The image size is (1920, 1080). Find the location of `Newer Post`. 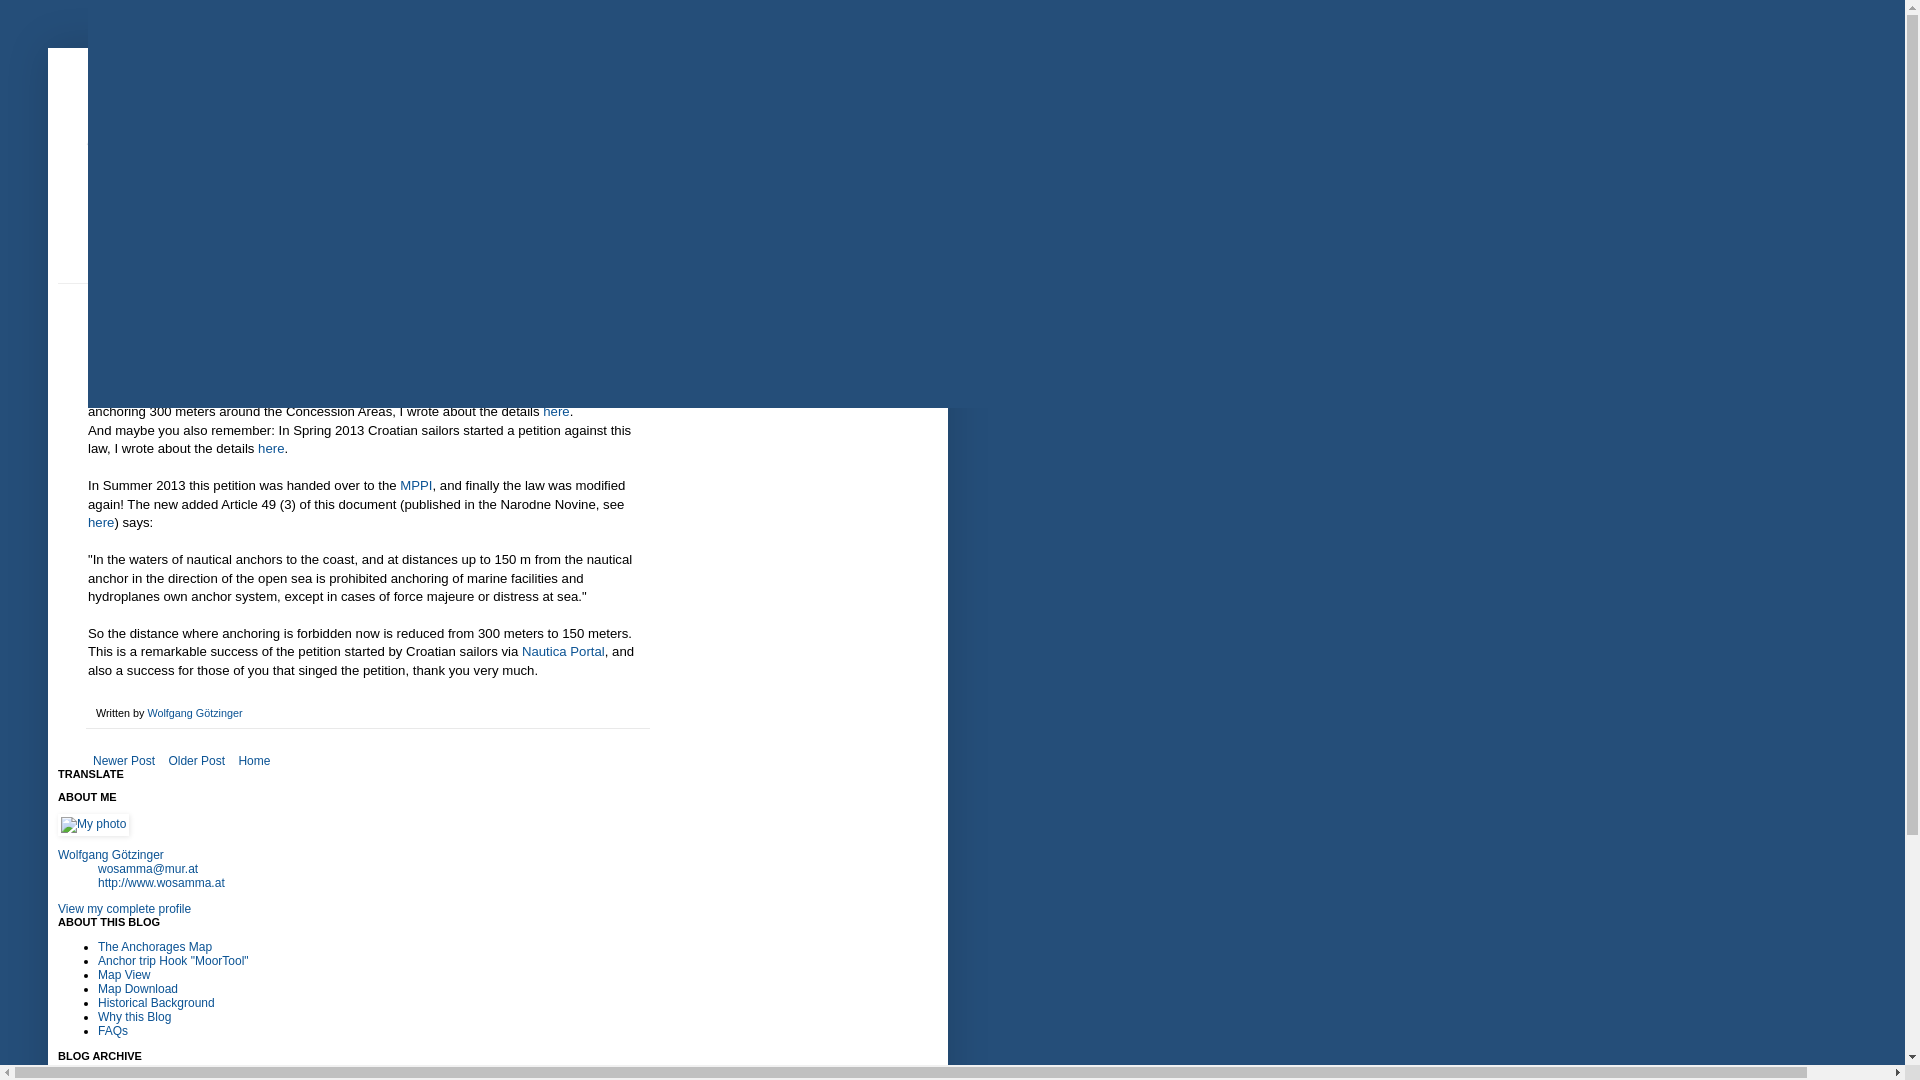

Newer Post is located at coordinates (124, 761).